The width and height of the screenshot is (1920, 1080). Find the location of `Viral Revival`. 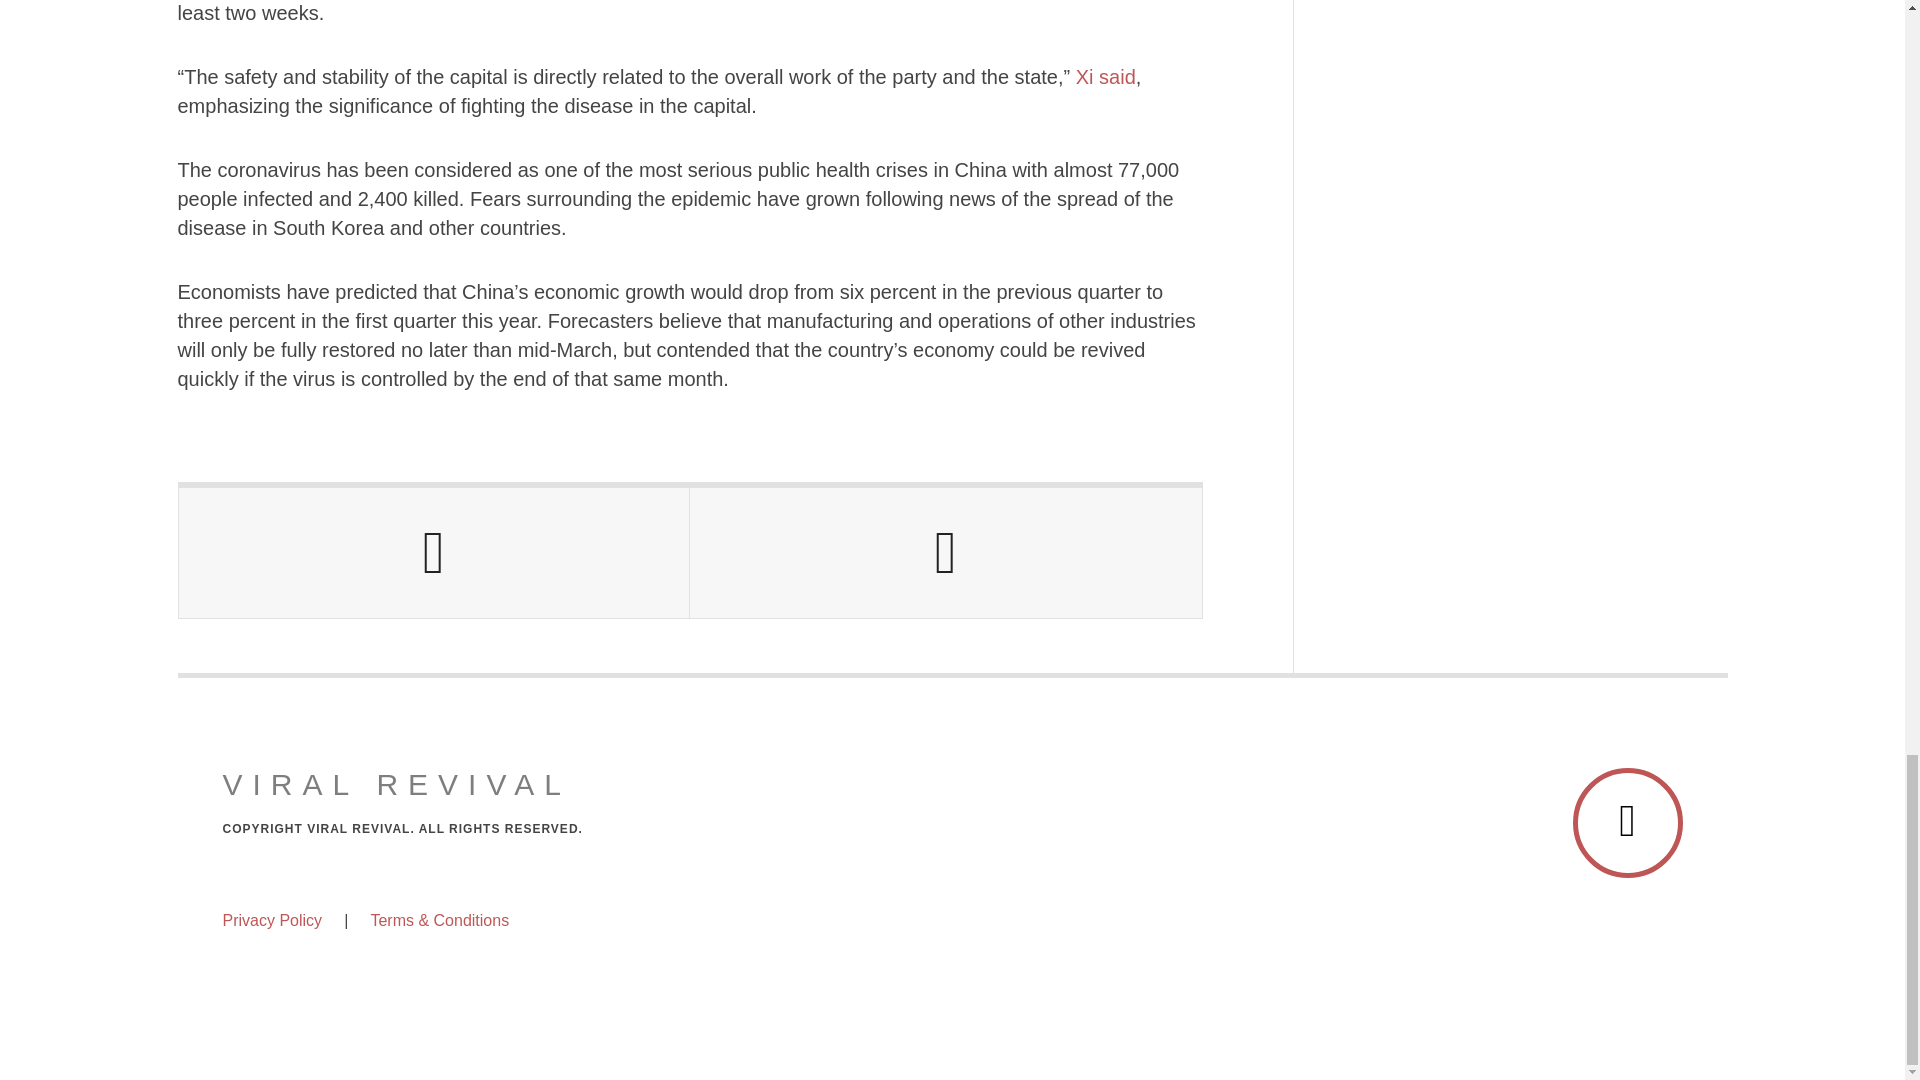

Viral Revival is located at coordinates (396, 784).